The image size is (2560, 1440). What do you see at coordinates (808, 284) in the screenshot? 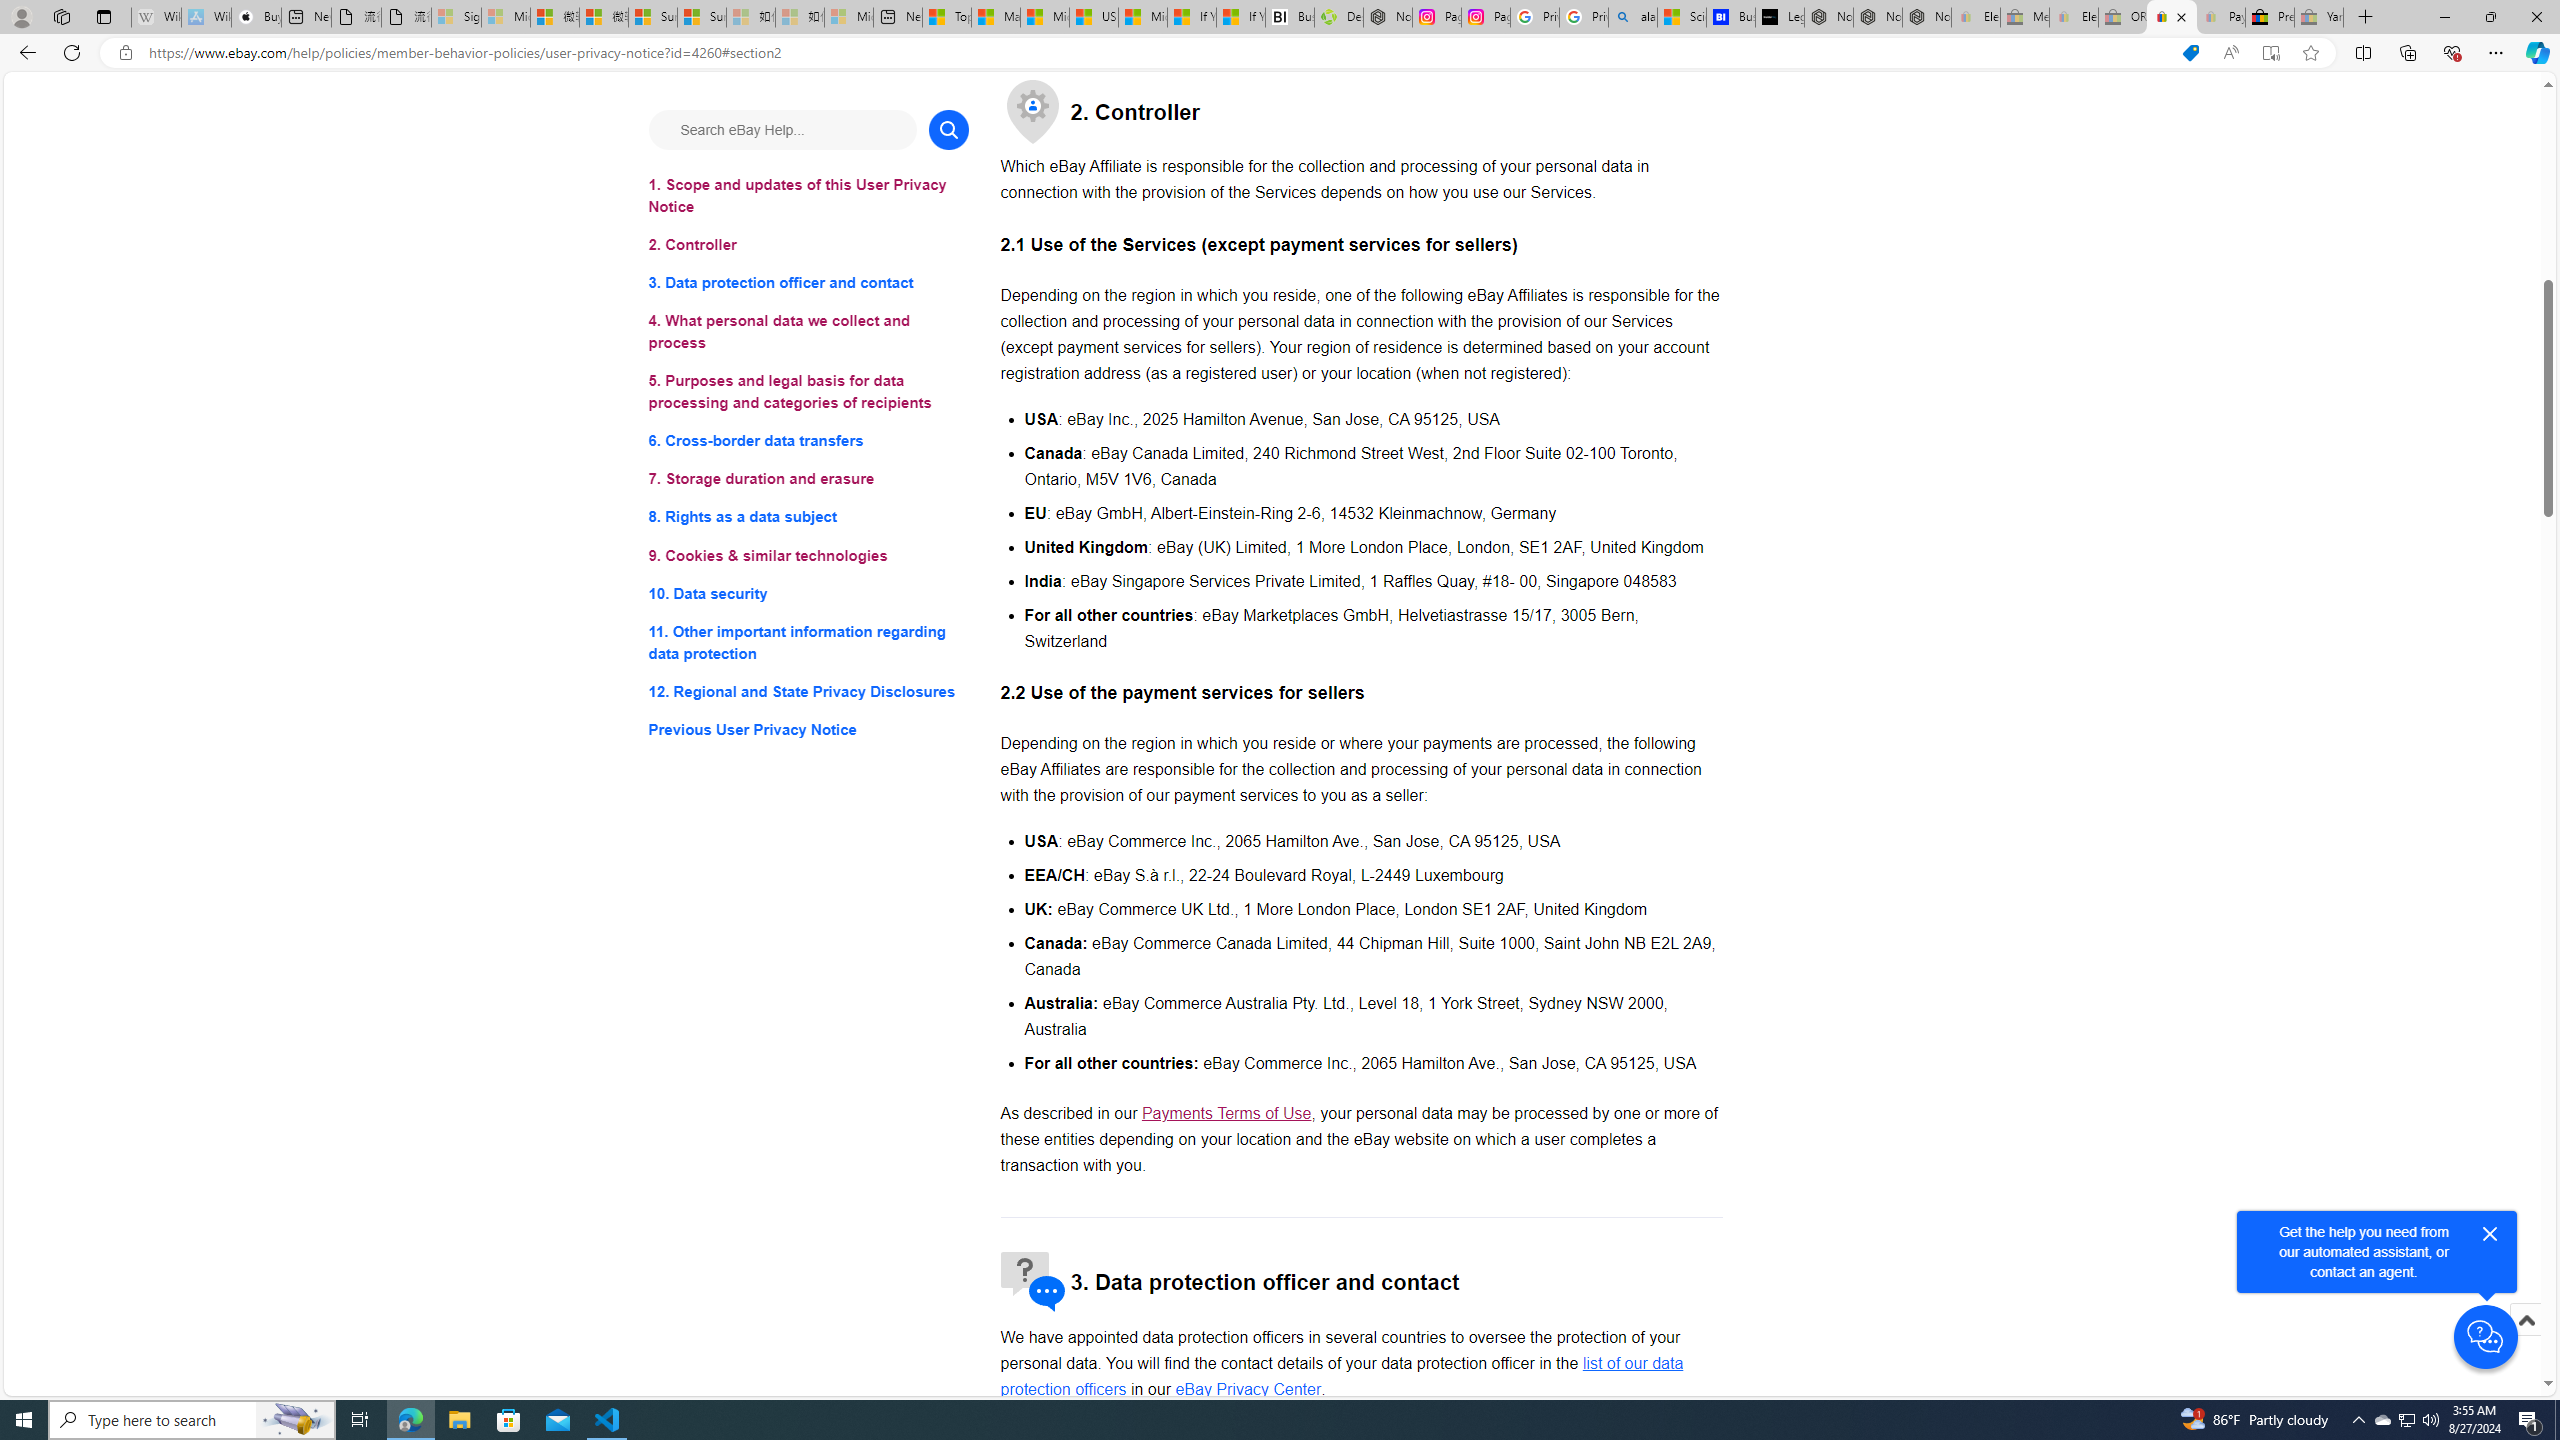
I see `3. Data protection officer and contact` at bounding box center [808, 284].